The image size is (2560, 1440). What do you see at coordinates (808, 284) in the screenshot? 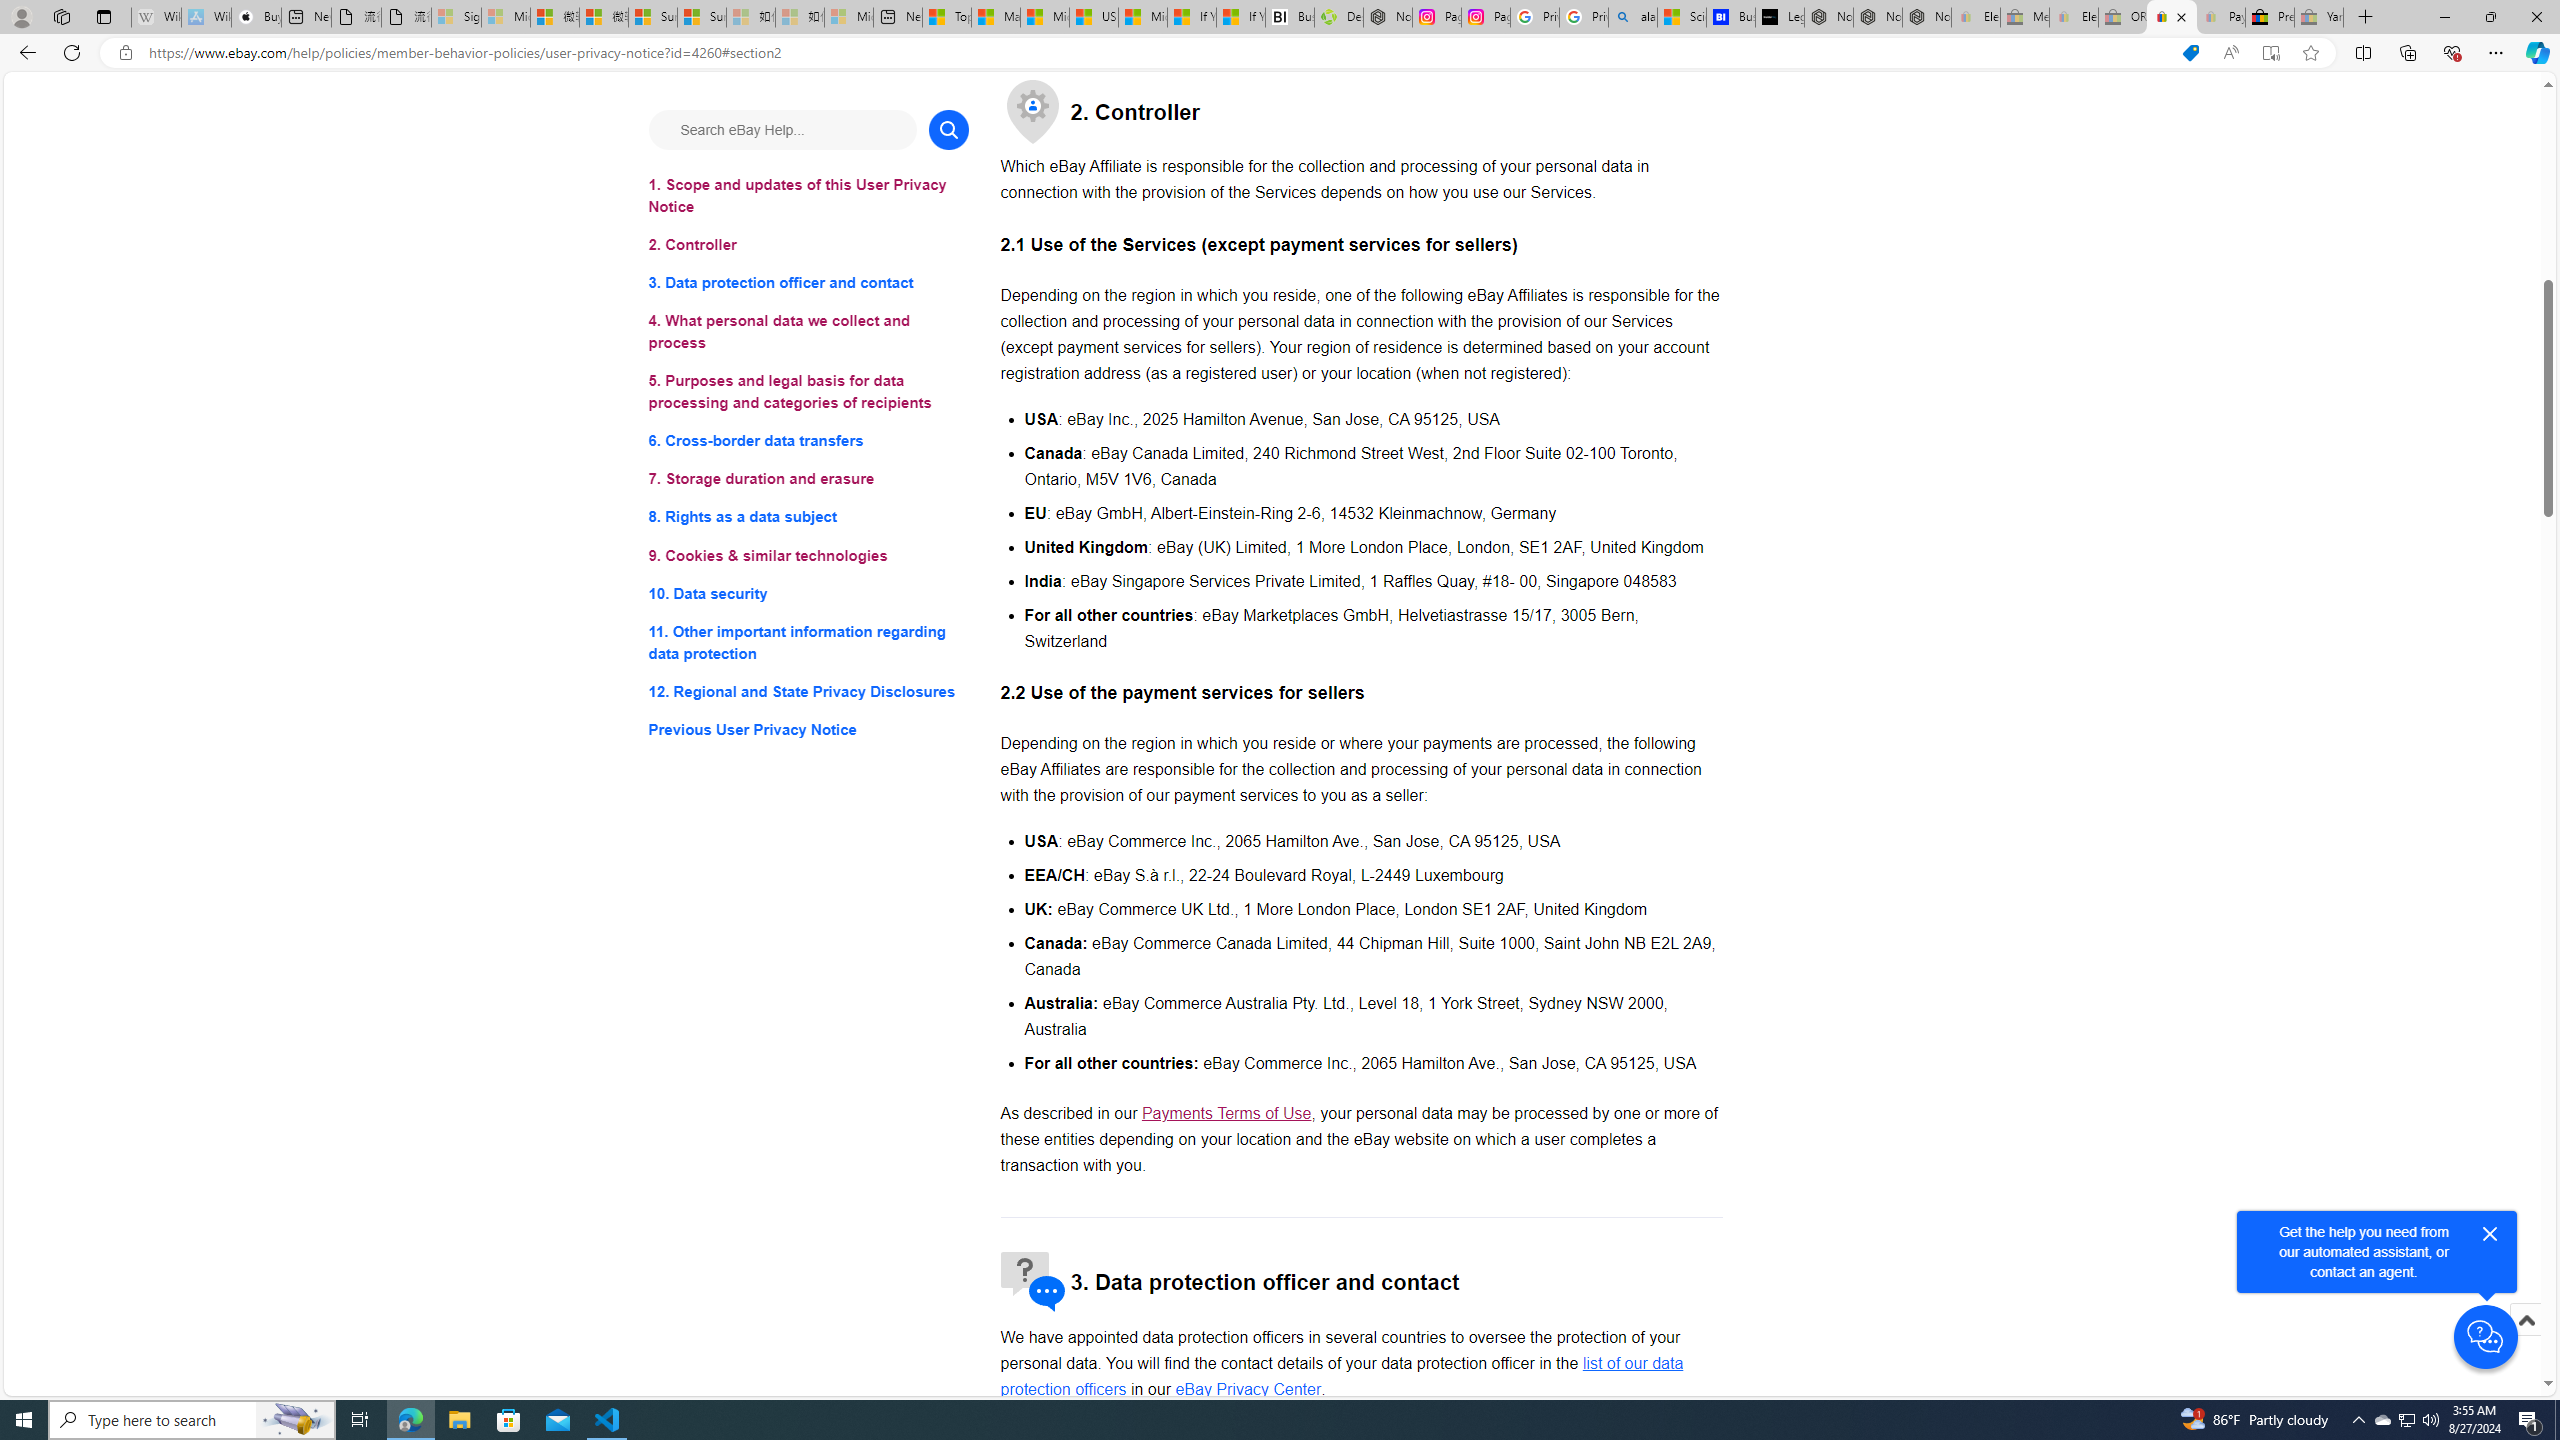
I see `3. Data protection officer and contact` at bounding box center [808, 284].